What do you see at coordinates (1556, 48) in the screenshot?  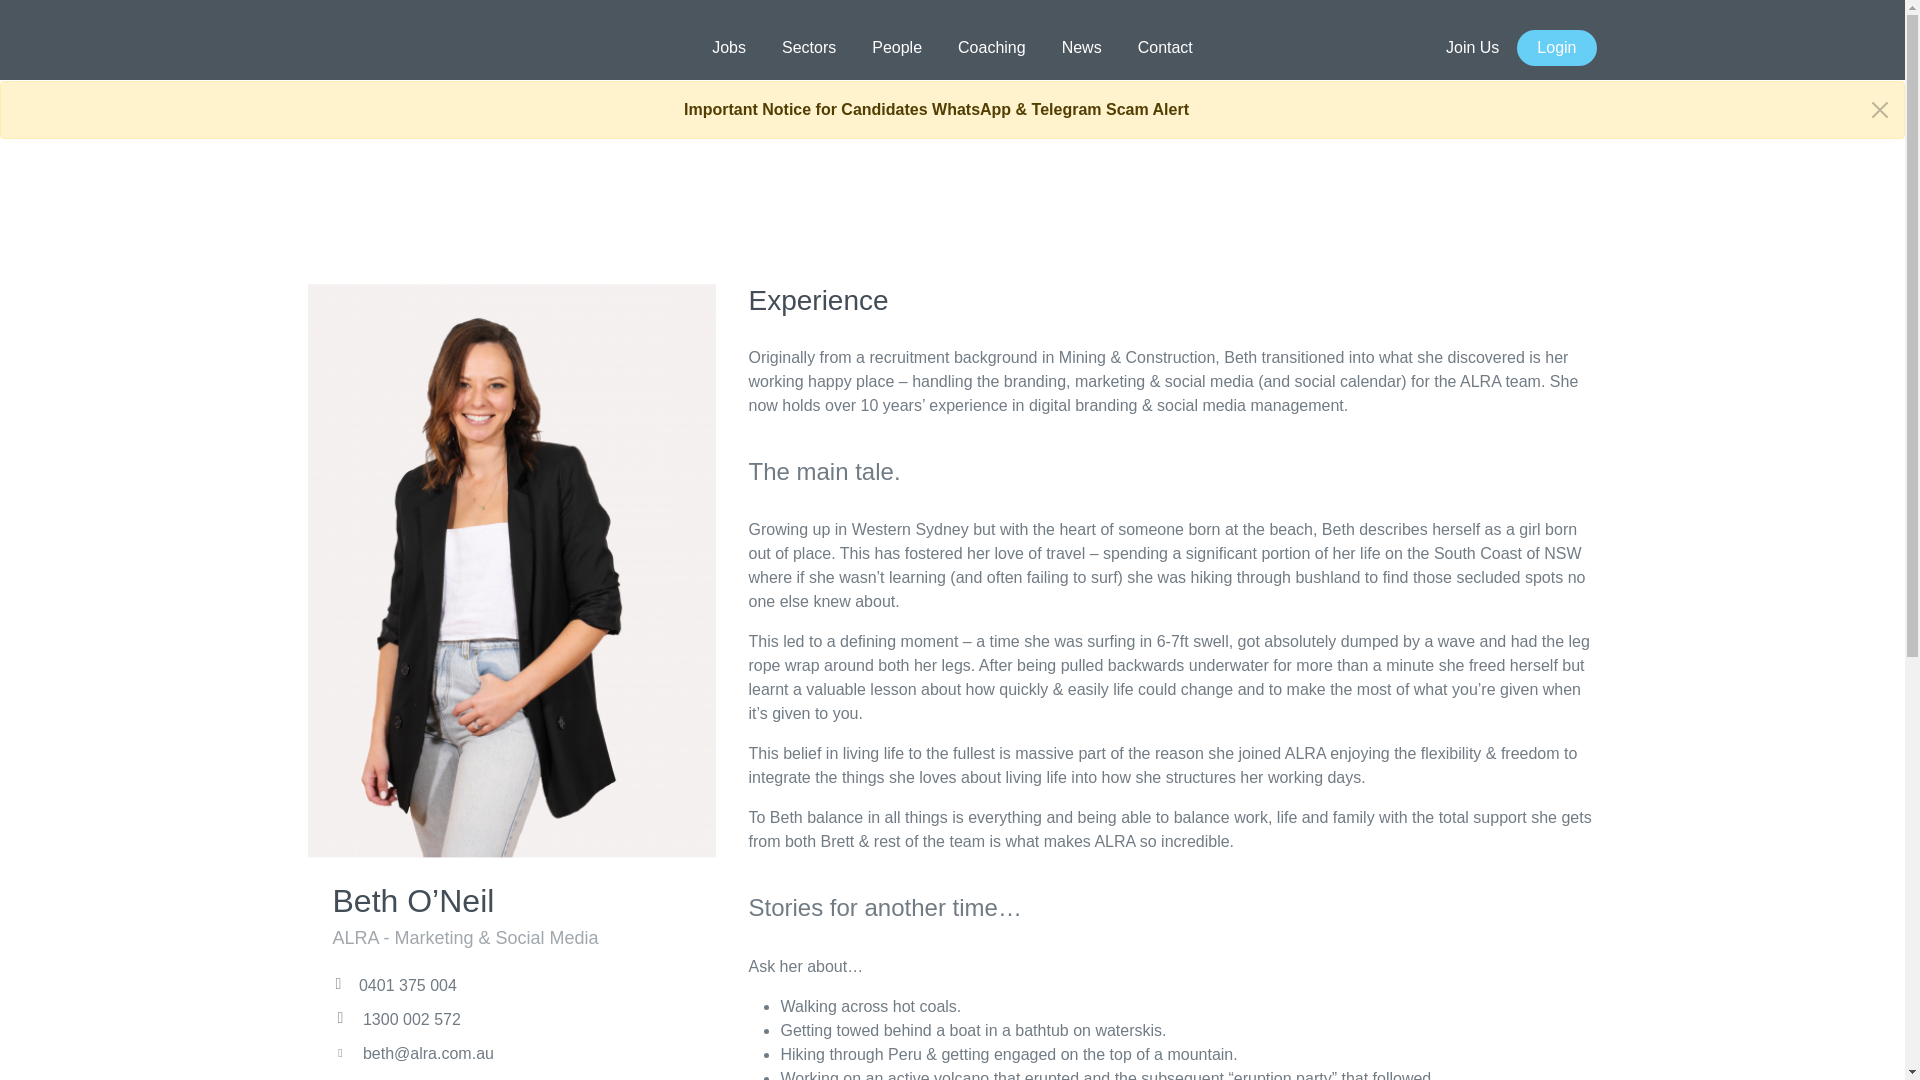 I see `Login` at bounding box center [1556, 48].